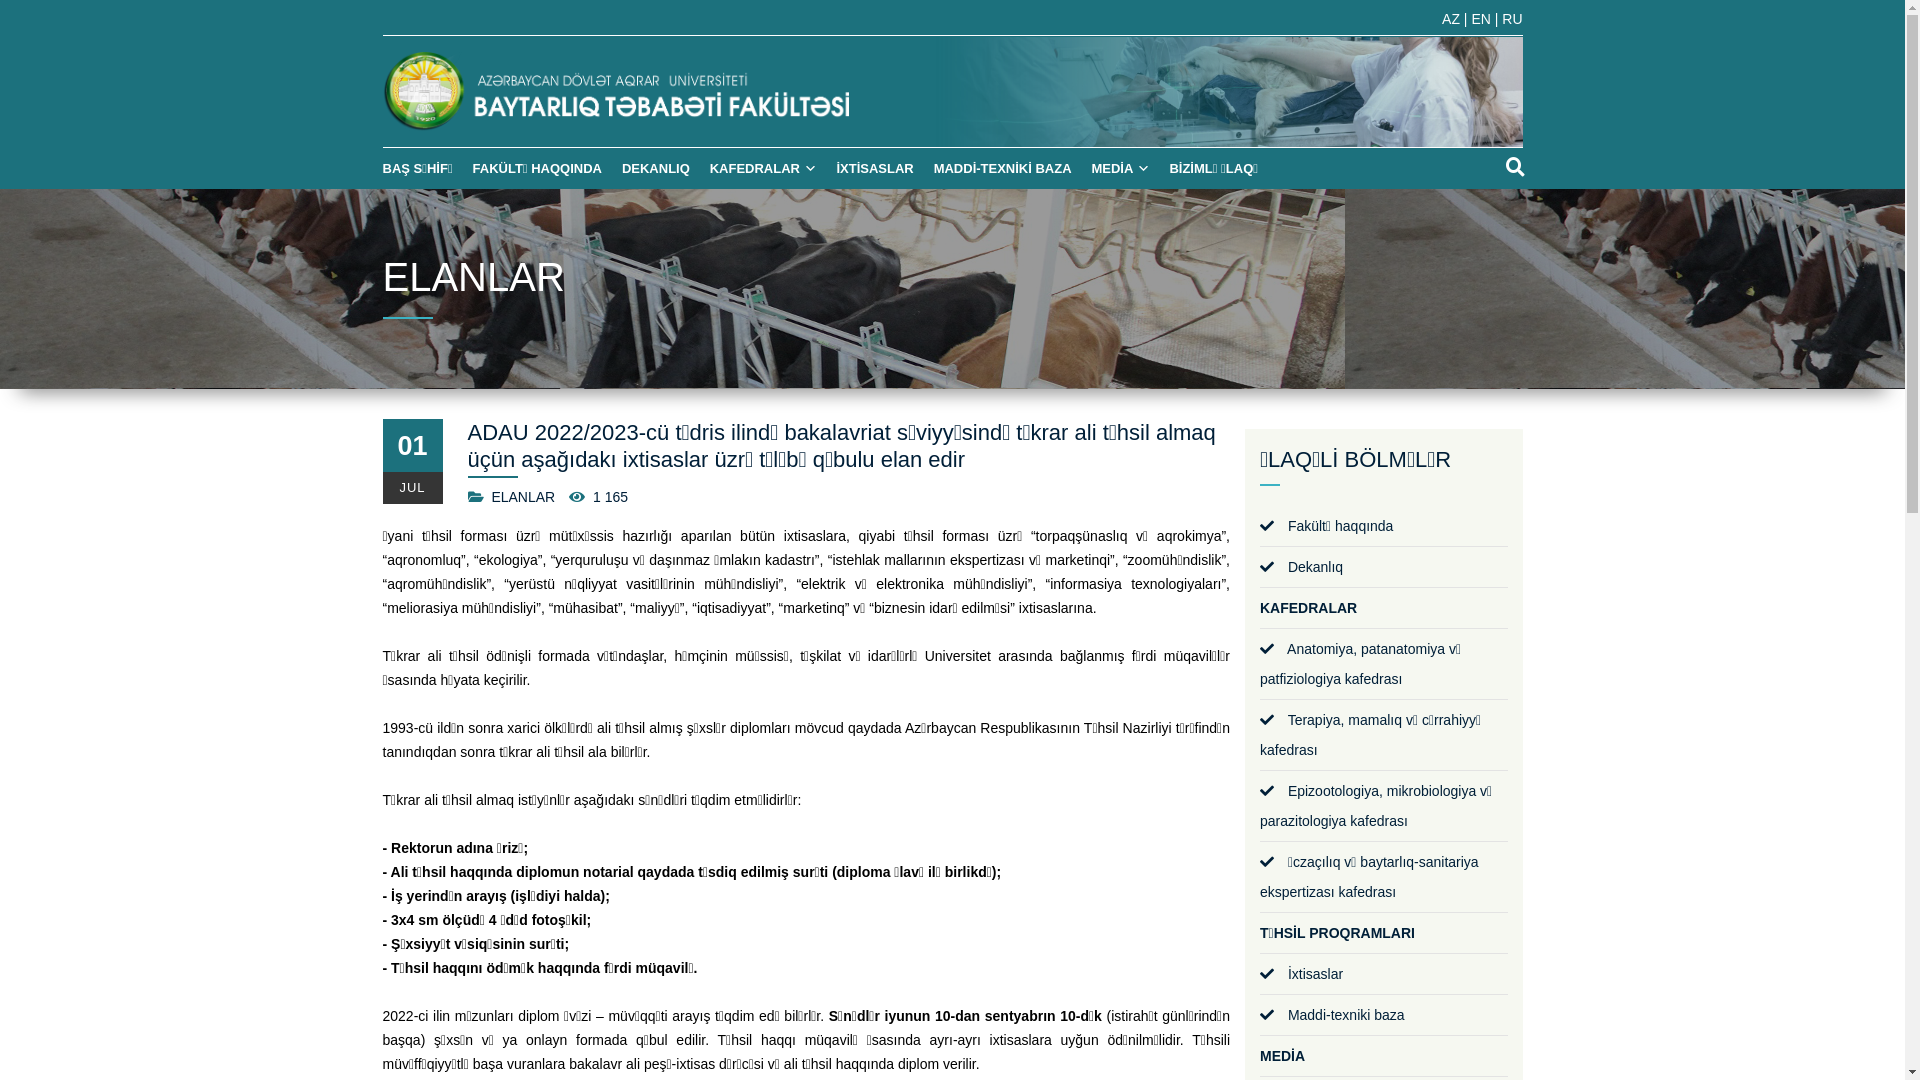  Describe the element at coordinates (1453, 19) in the screenshot. I see `AZ` at that location.